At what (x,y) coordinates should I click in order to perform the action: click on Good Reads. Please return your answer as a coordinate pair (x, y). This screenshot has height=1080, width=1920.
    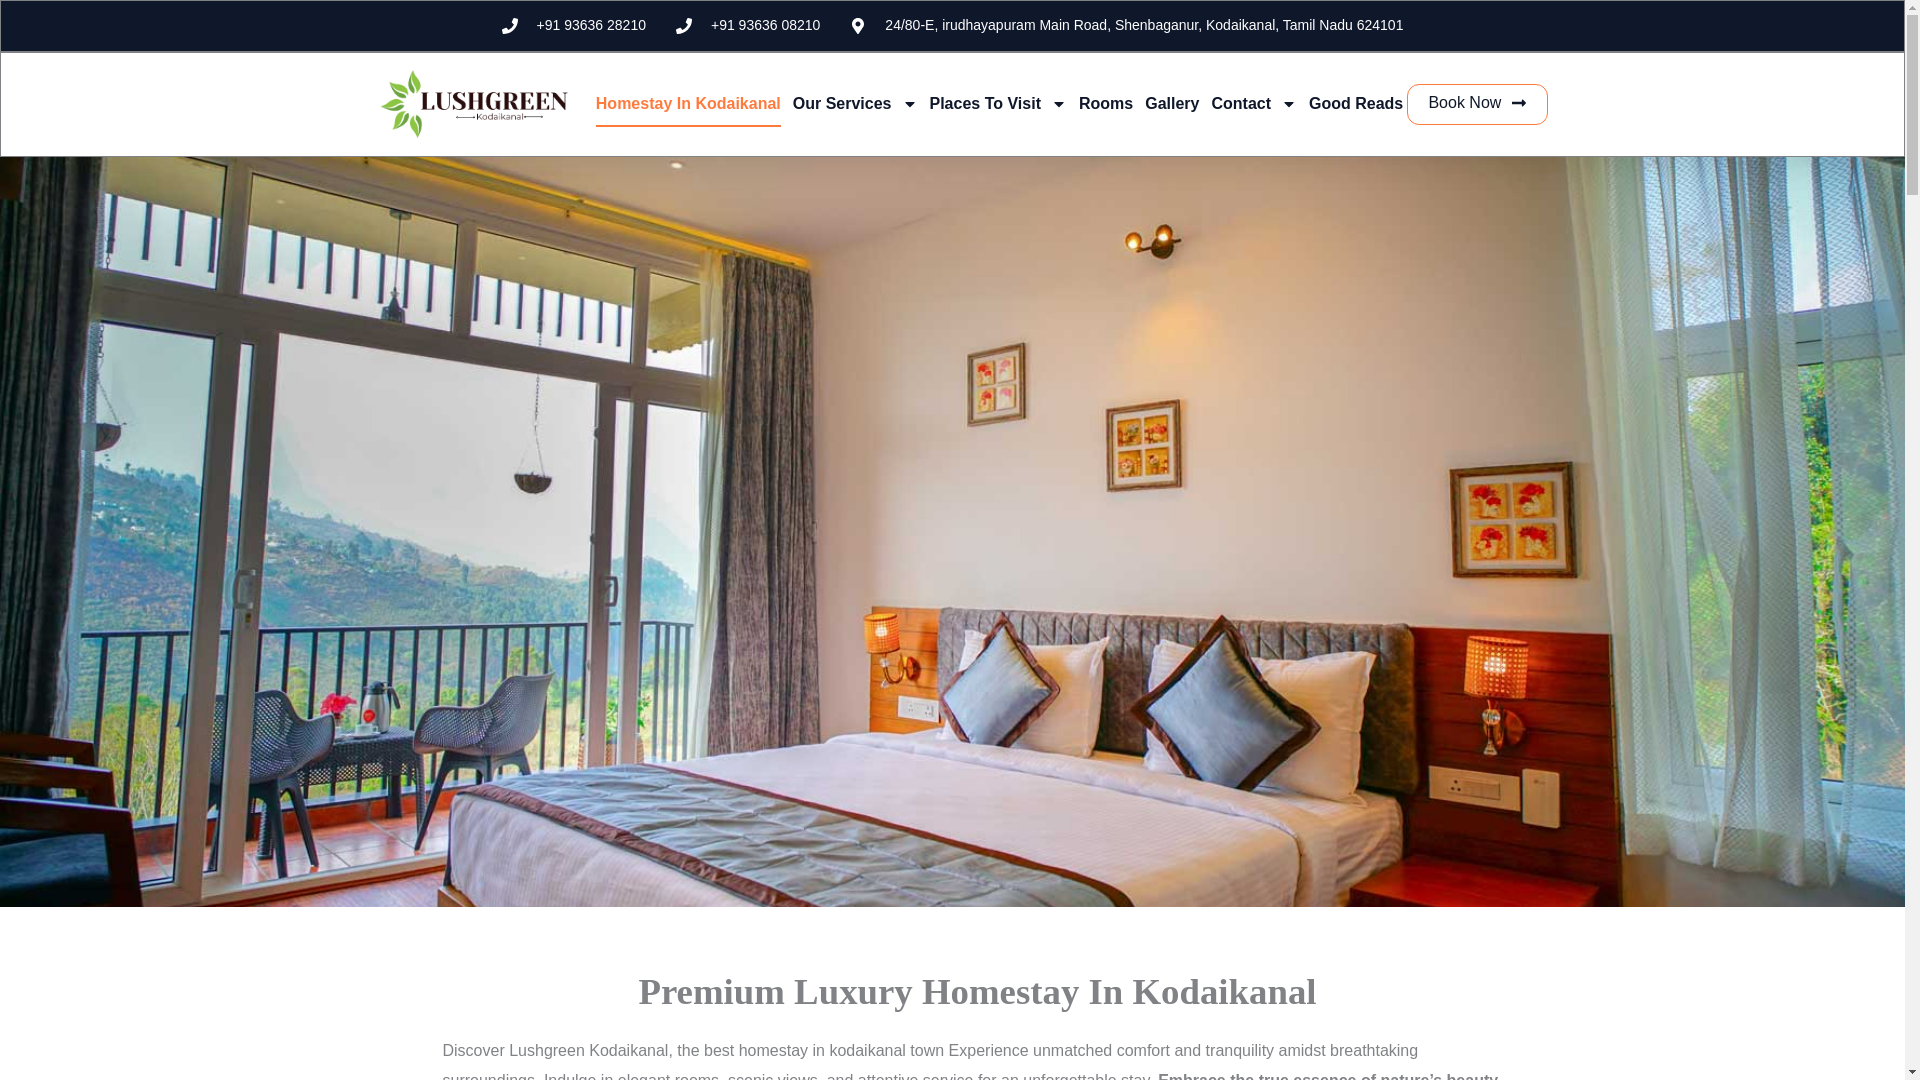
    Looking at the image, I should click on (1356, 104).